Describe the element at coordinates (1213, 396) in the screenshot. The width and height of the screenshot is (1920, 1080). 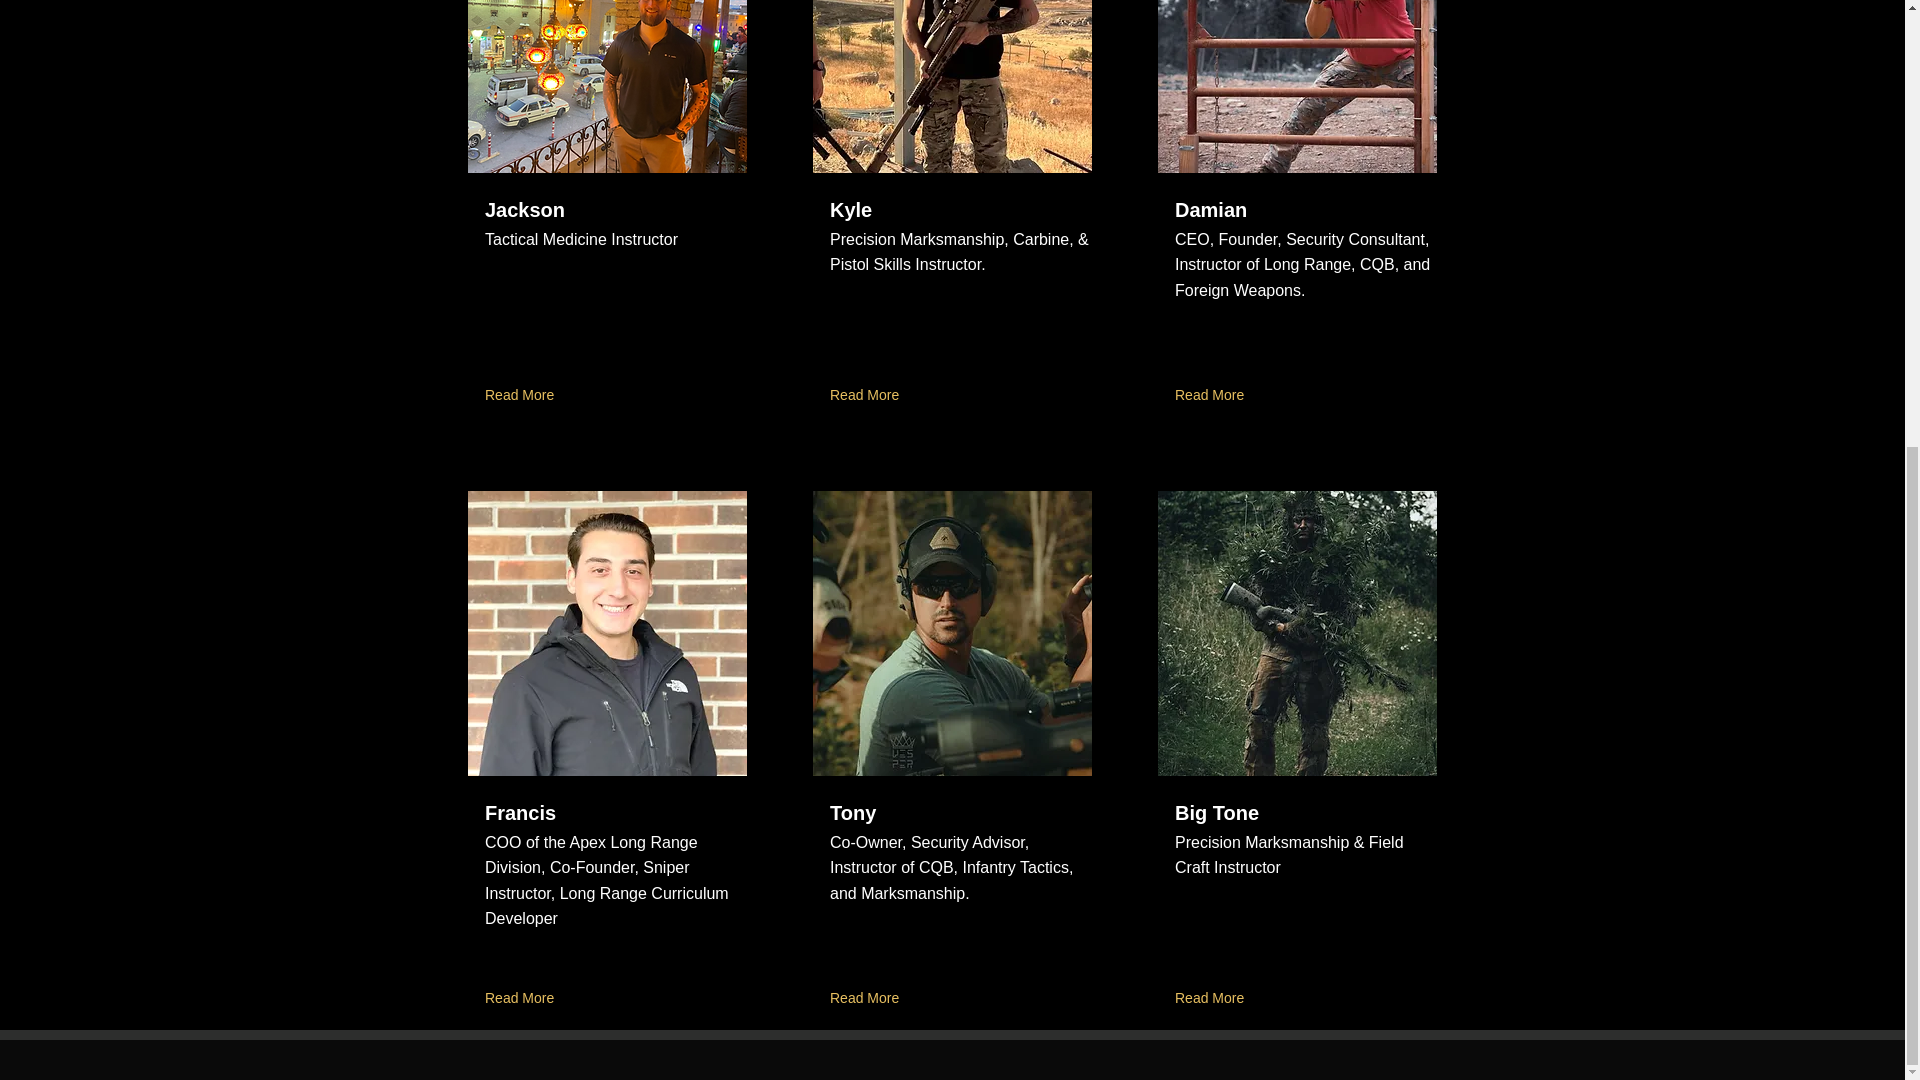
I see `Read More` at that location.